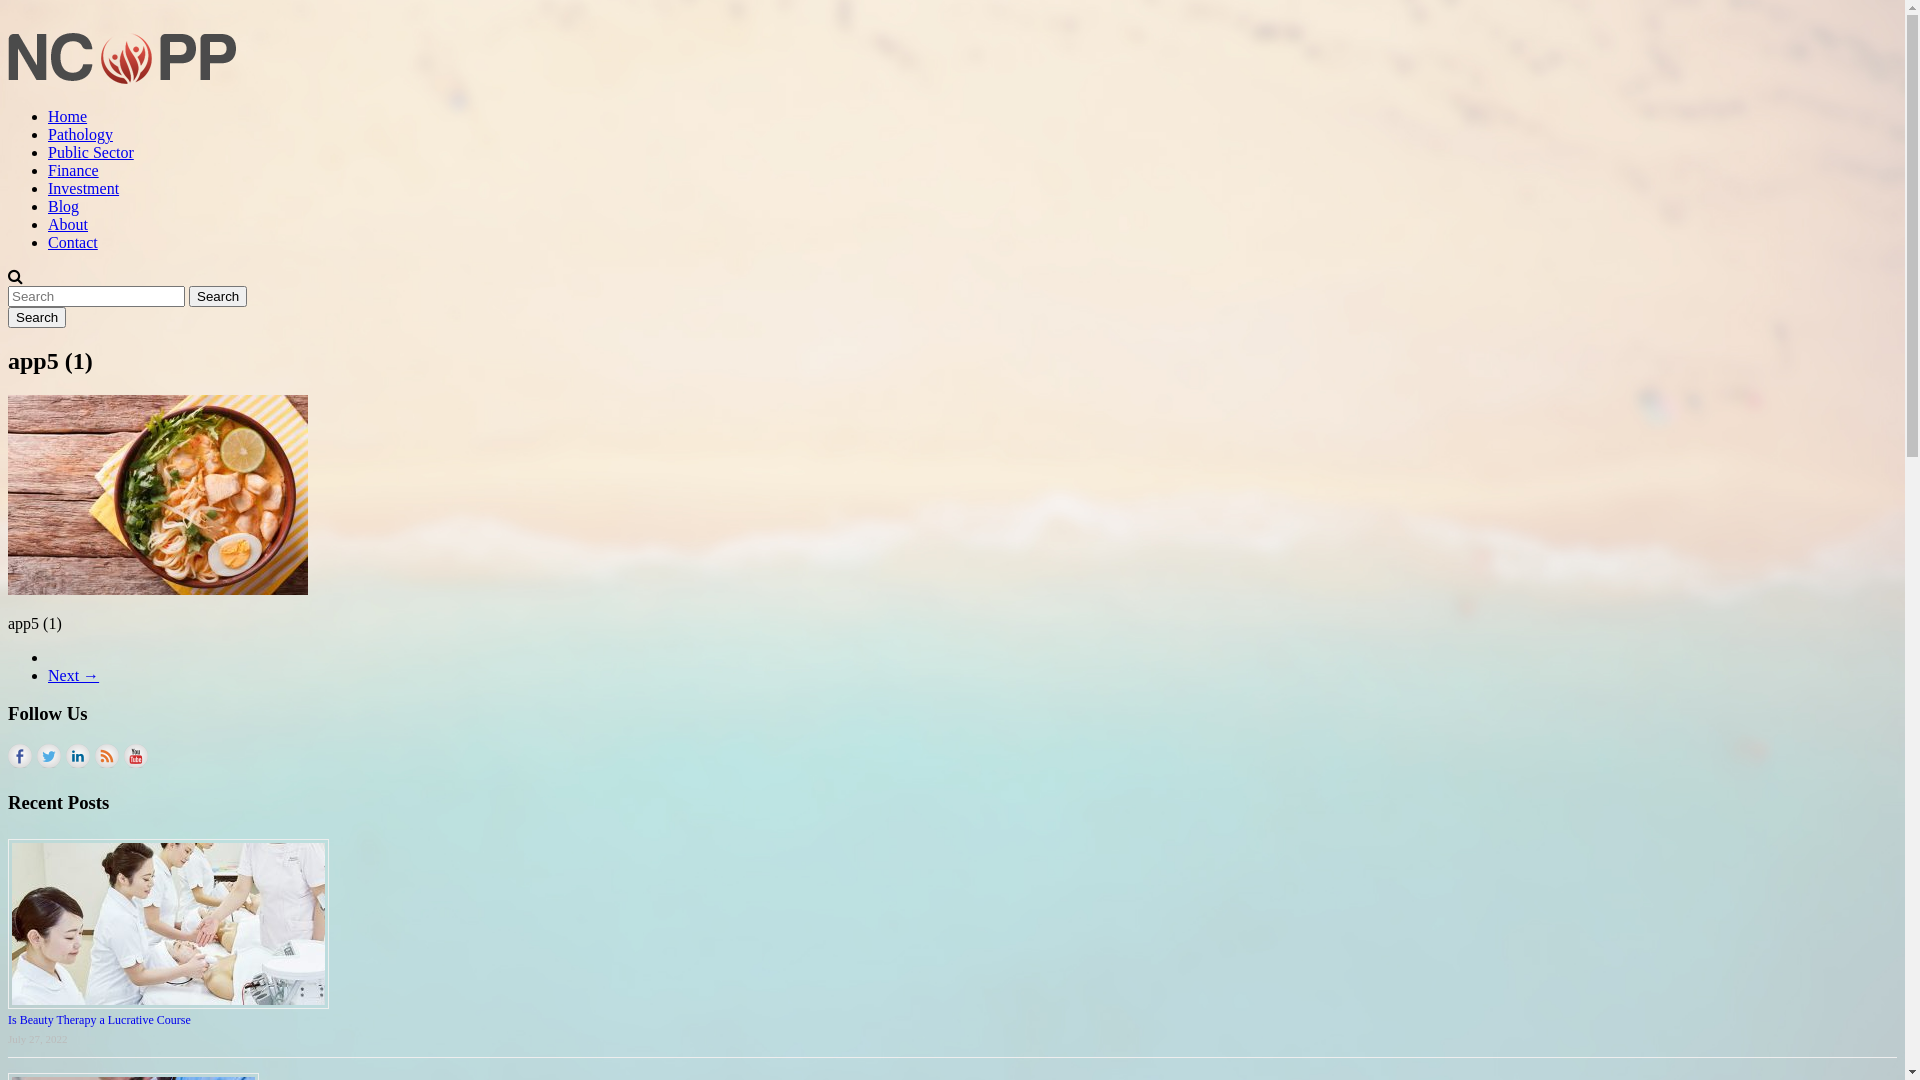  I want to click on Finance, so click(74, 170).